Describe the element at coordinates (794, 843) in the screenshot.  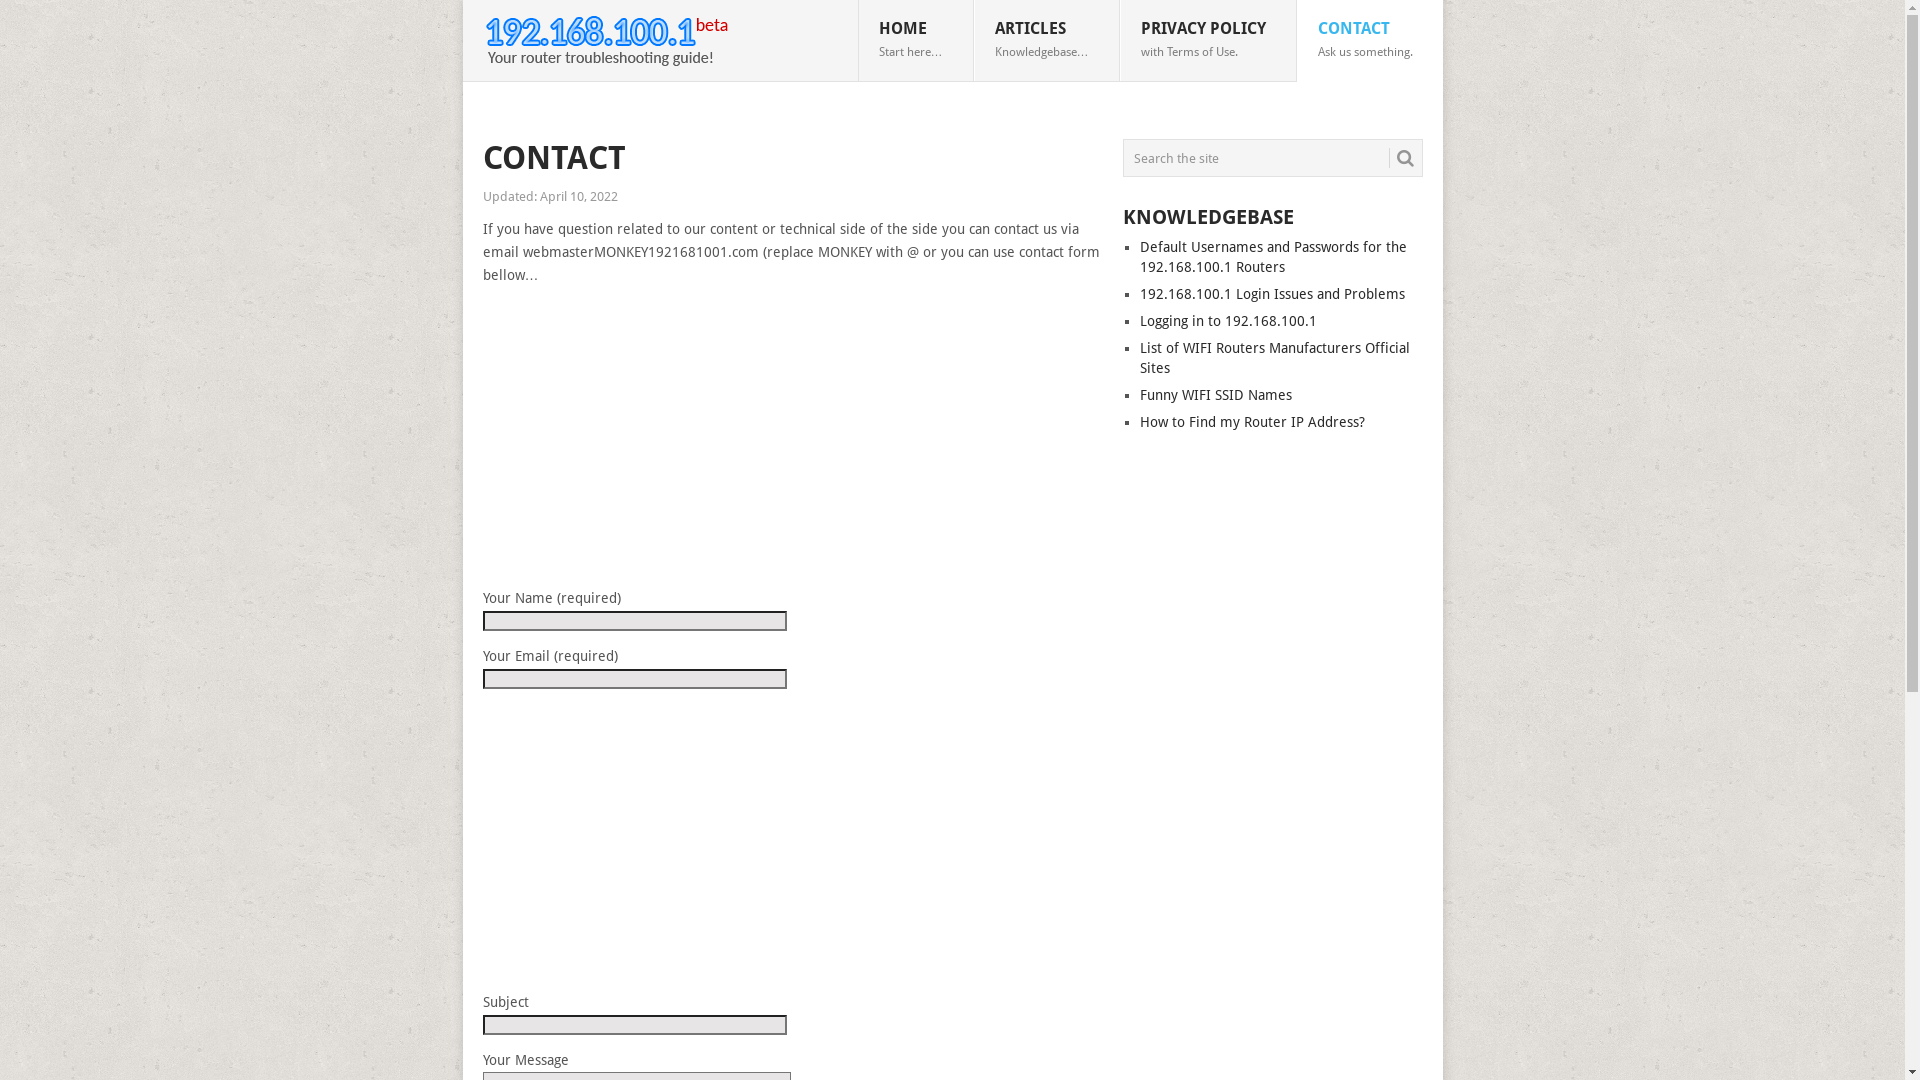
I see `Advertisement` at that location.